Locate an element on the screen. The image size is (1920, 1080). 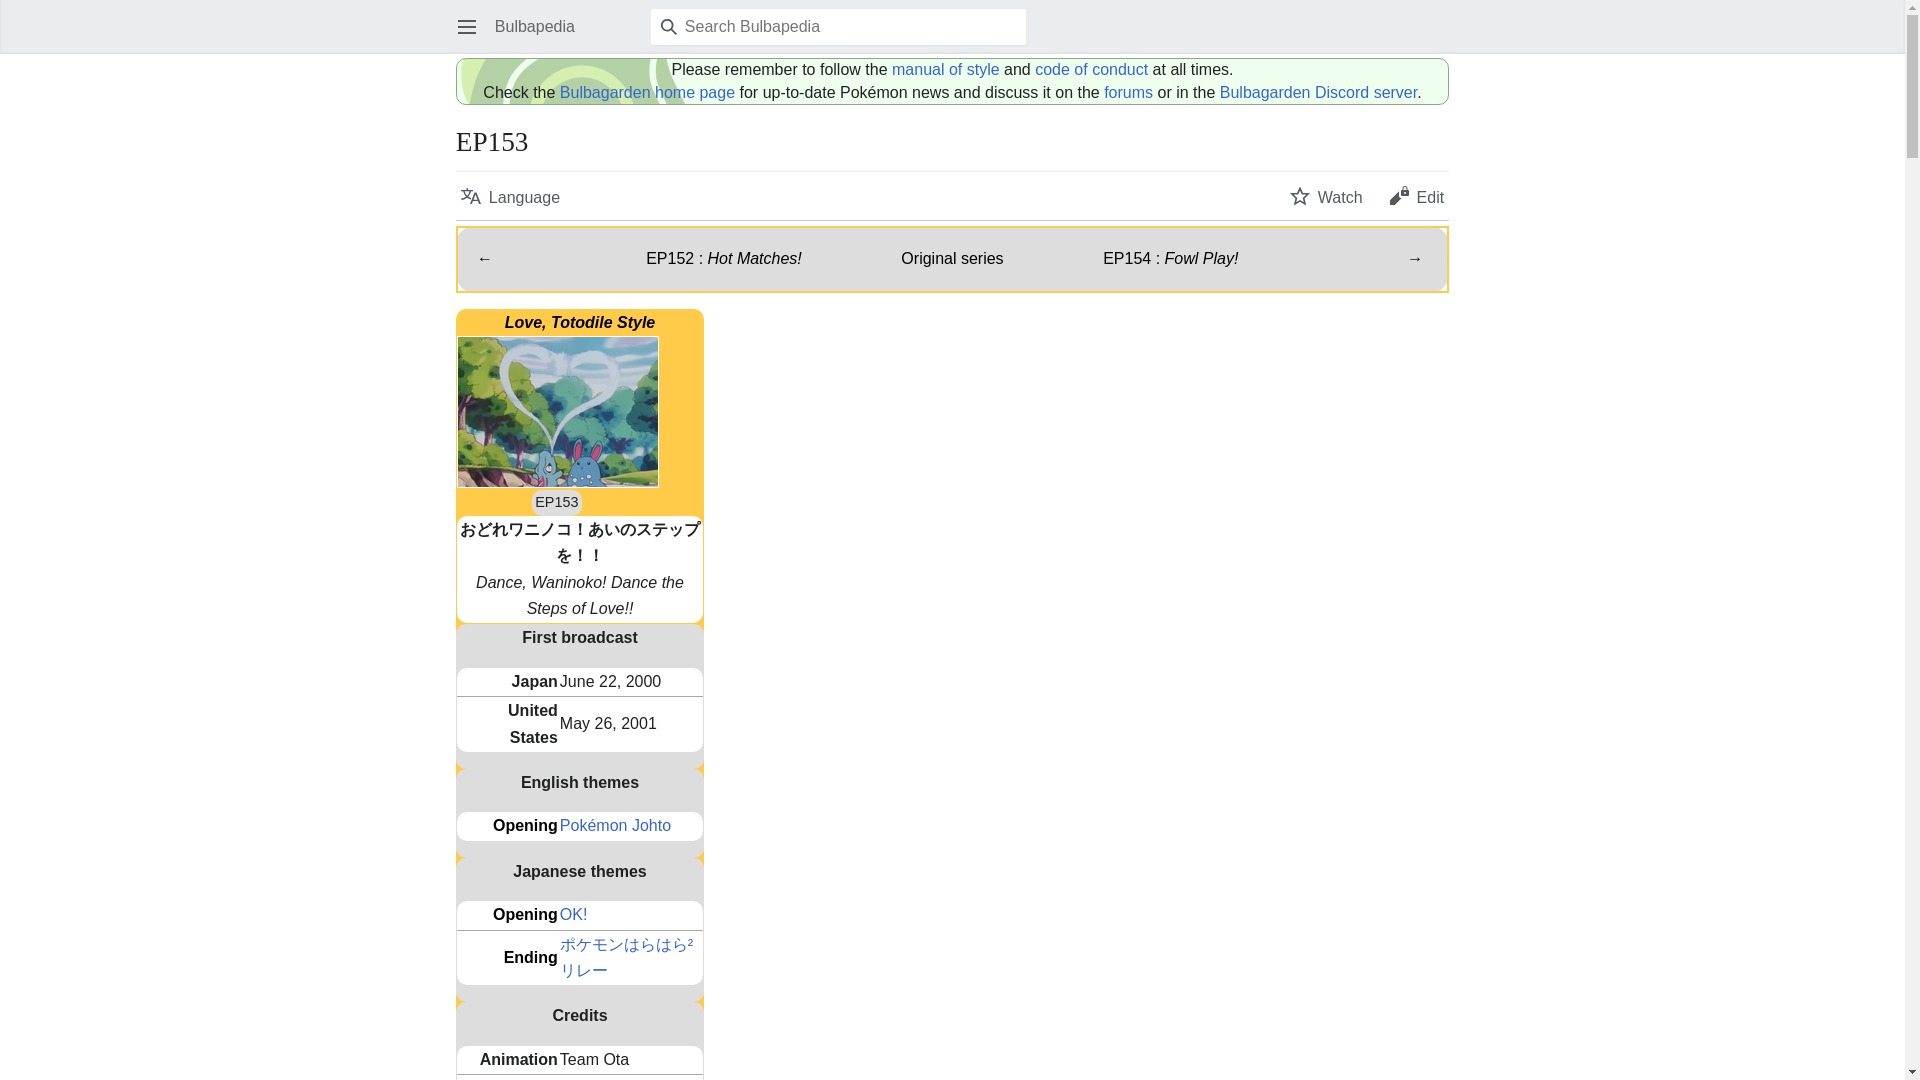
Opening is located at coordinates (526, 824).